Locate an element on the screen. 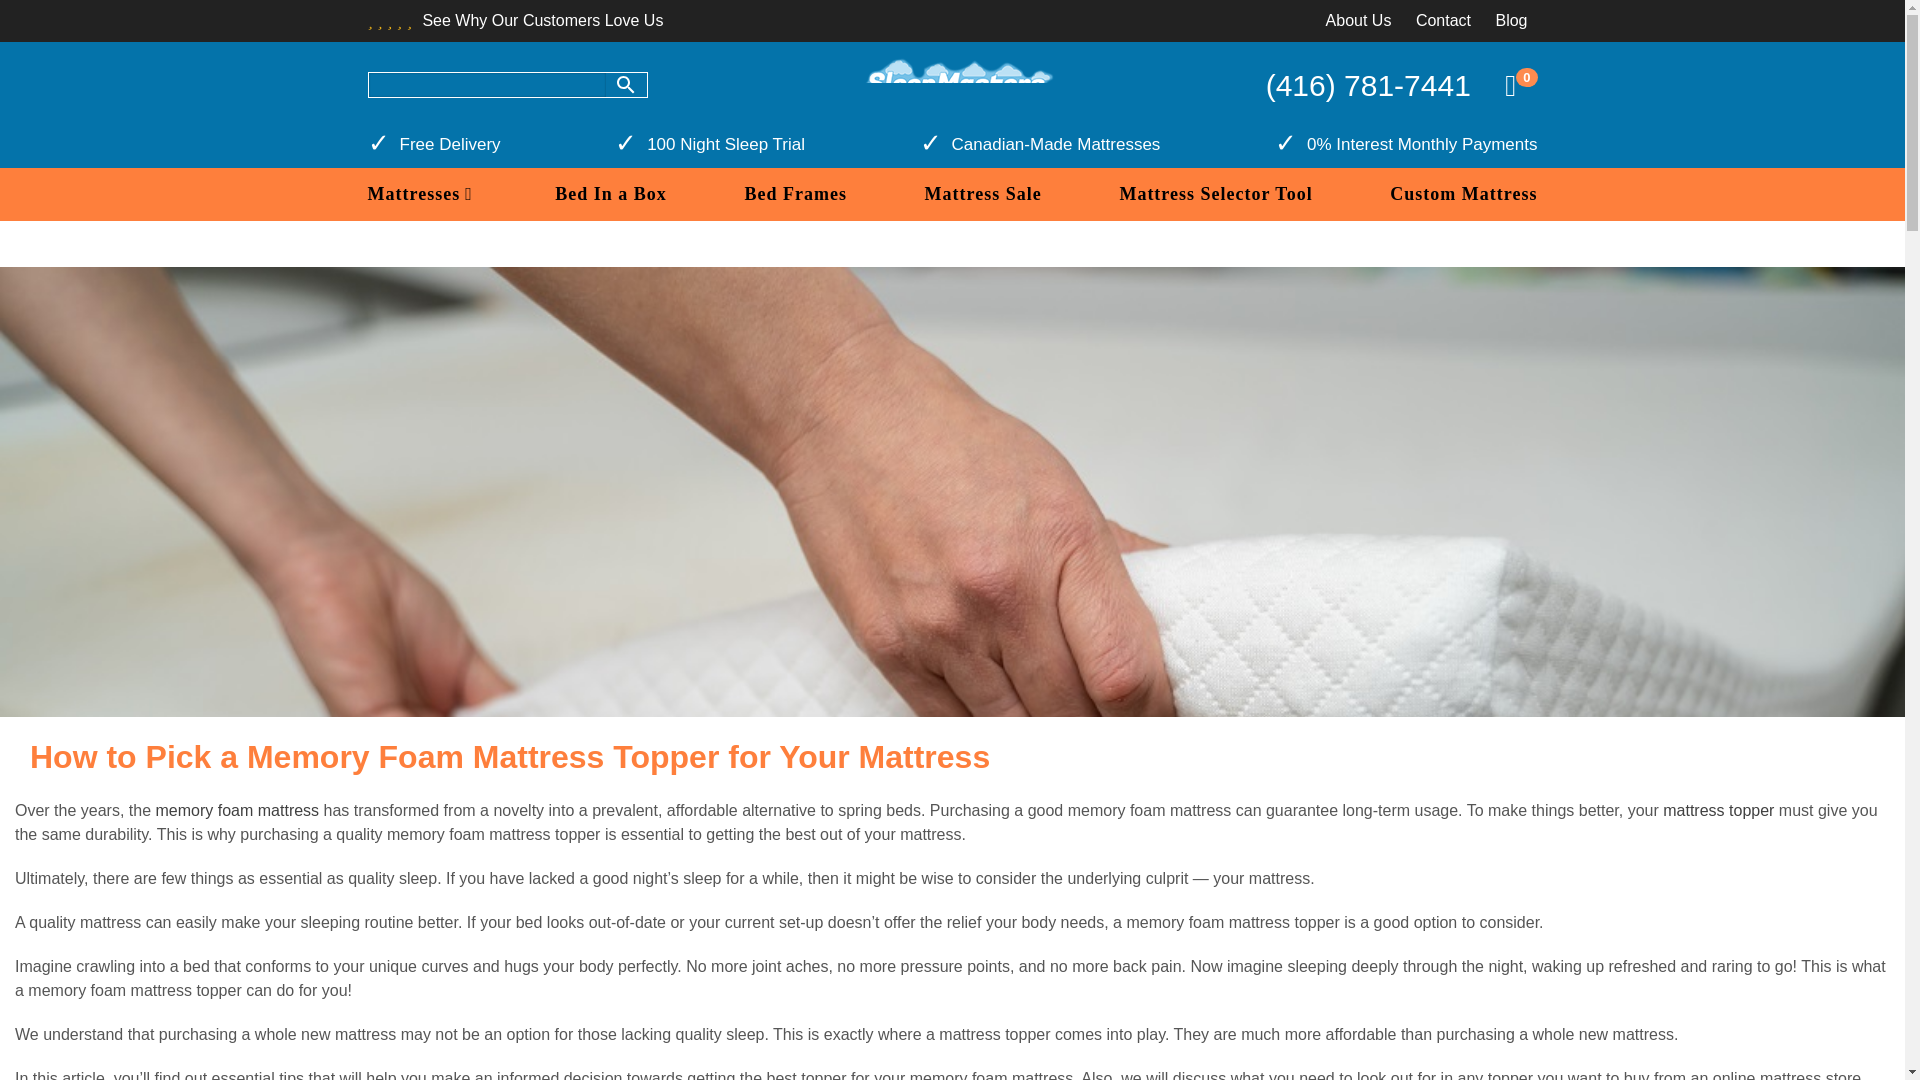 Image resolution: width=1920 pixels, height=1080 pixels. Call Us Now! is located at coordinates (1368, 84).